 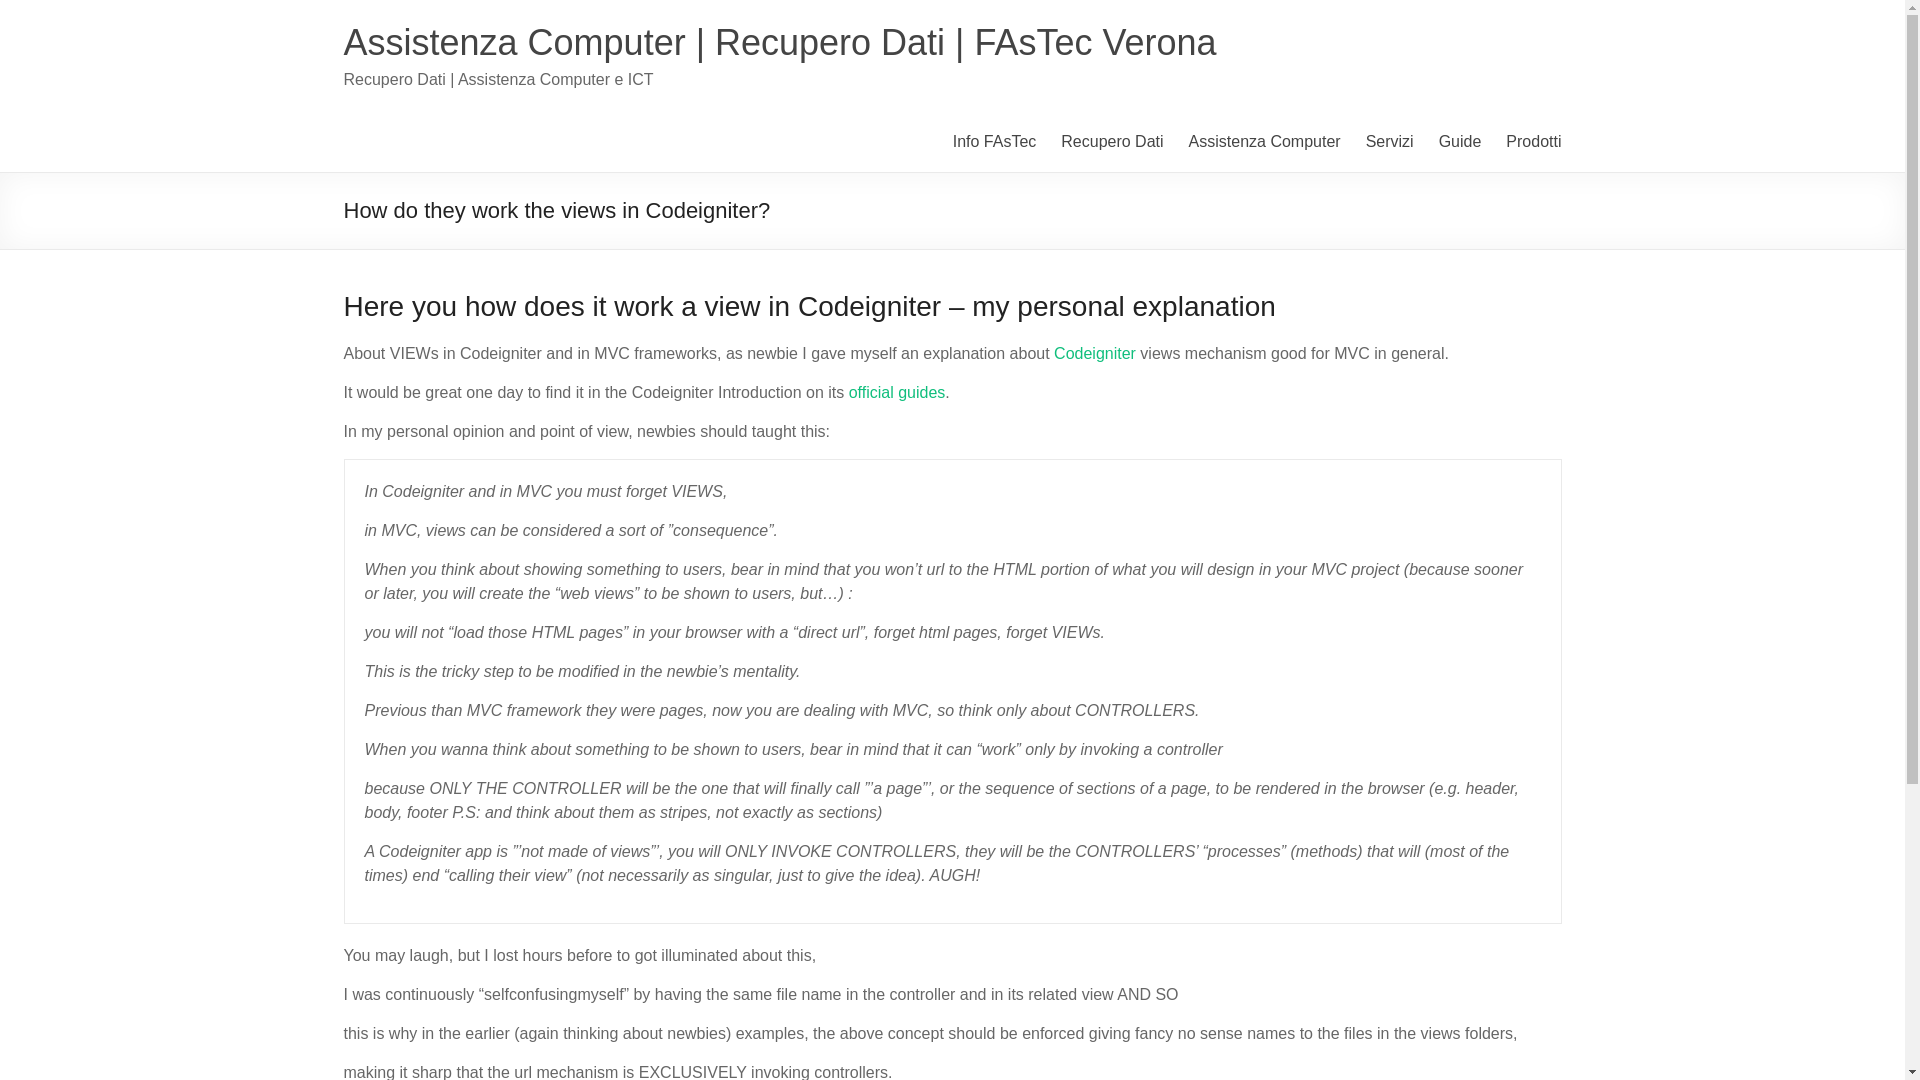 I want to click on Codeigniter, so click(x=1095, y=352).